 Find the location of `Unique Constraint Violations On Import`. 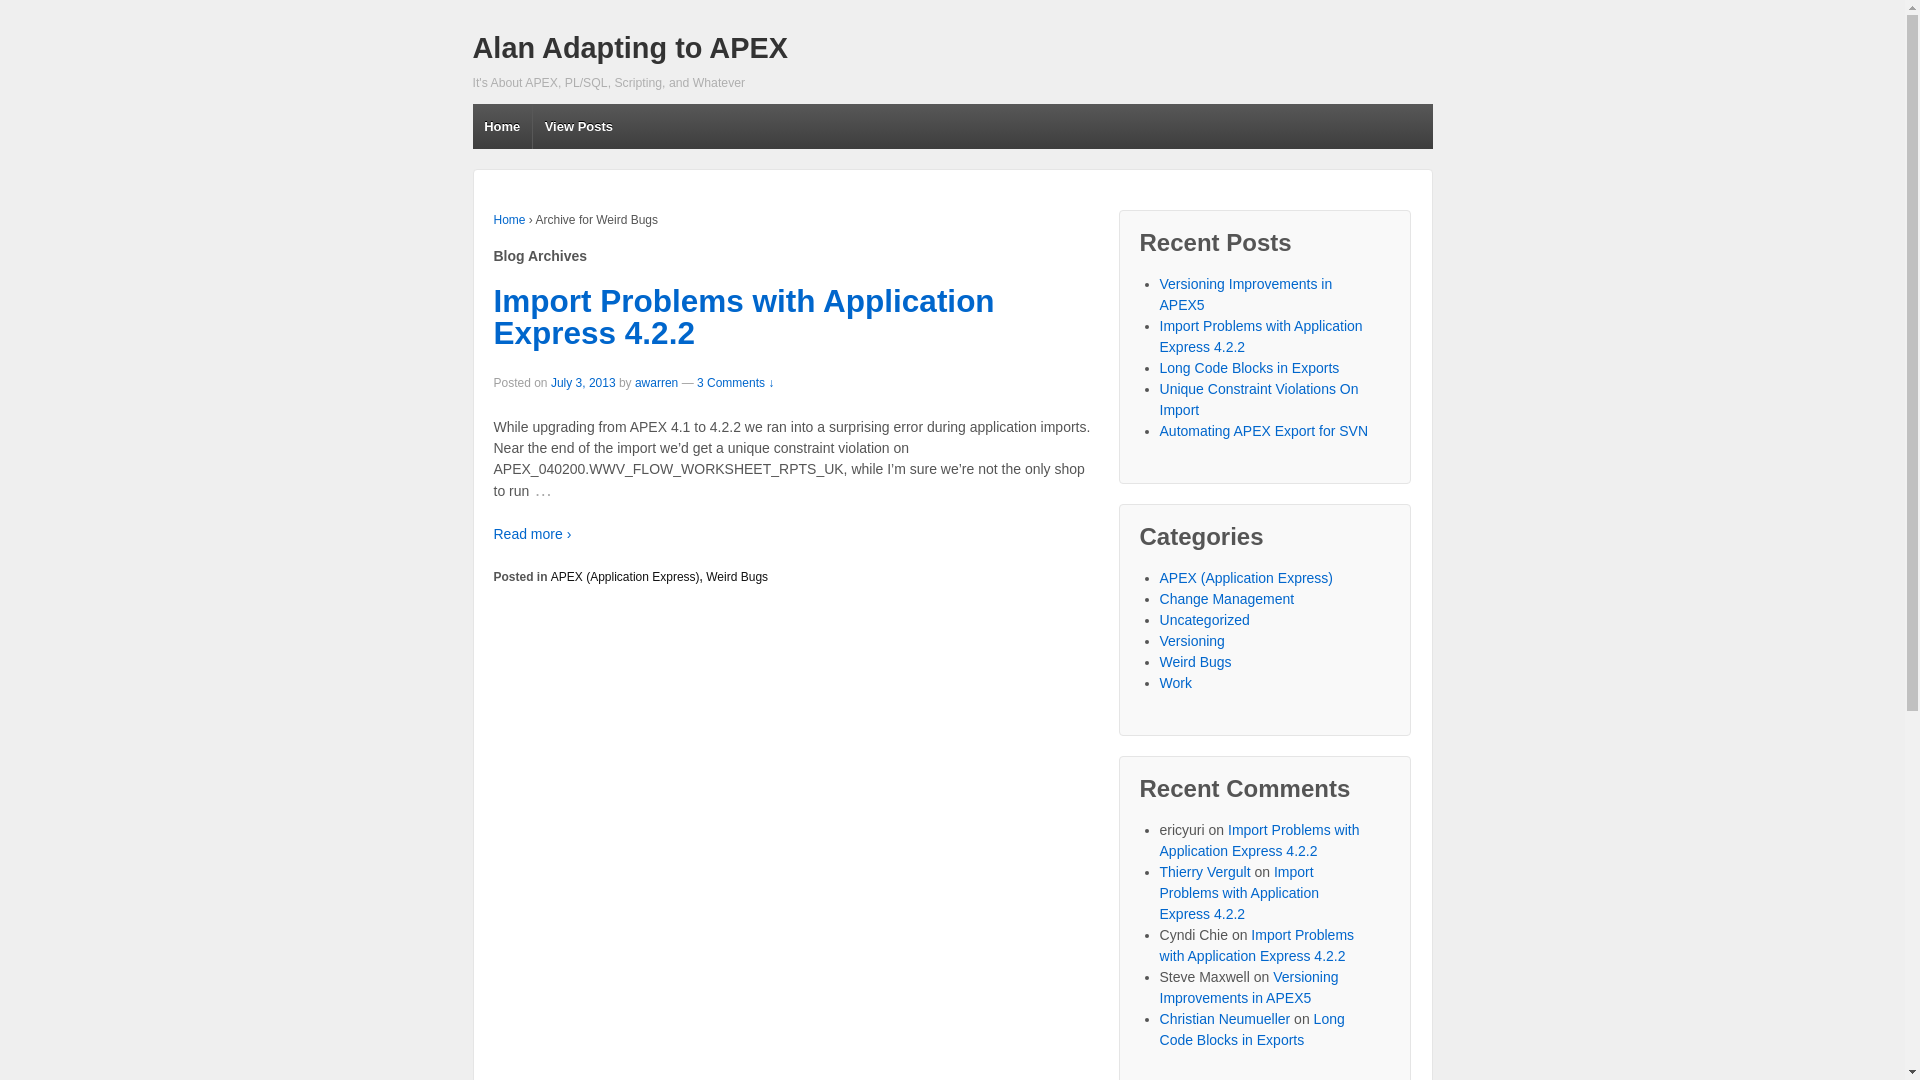

Unique Constraint Violations On Import is located at coordinates (1260, 400).